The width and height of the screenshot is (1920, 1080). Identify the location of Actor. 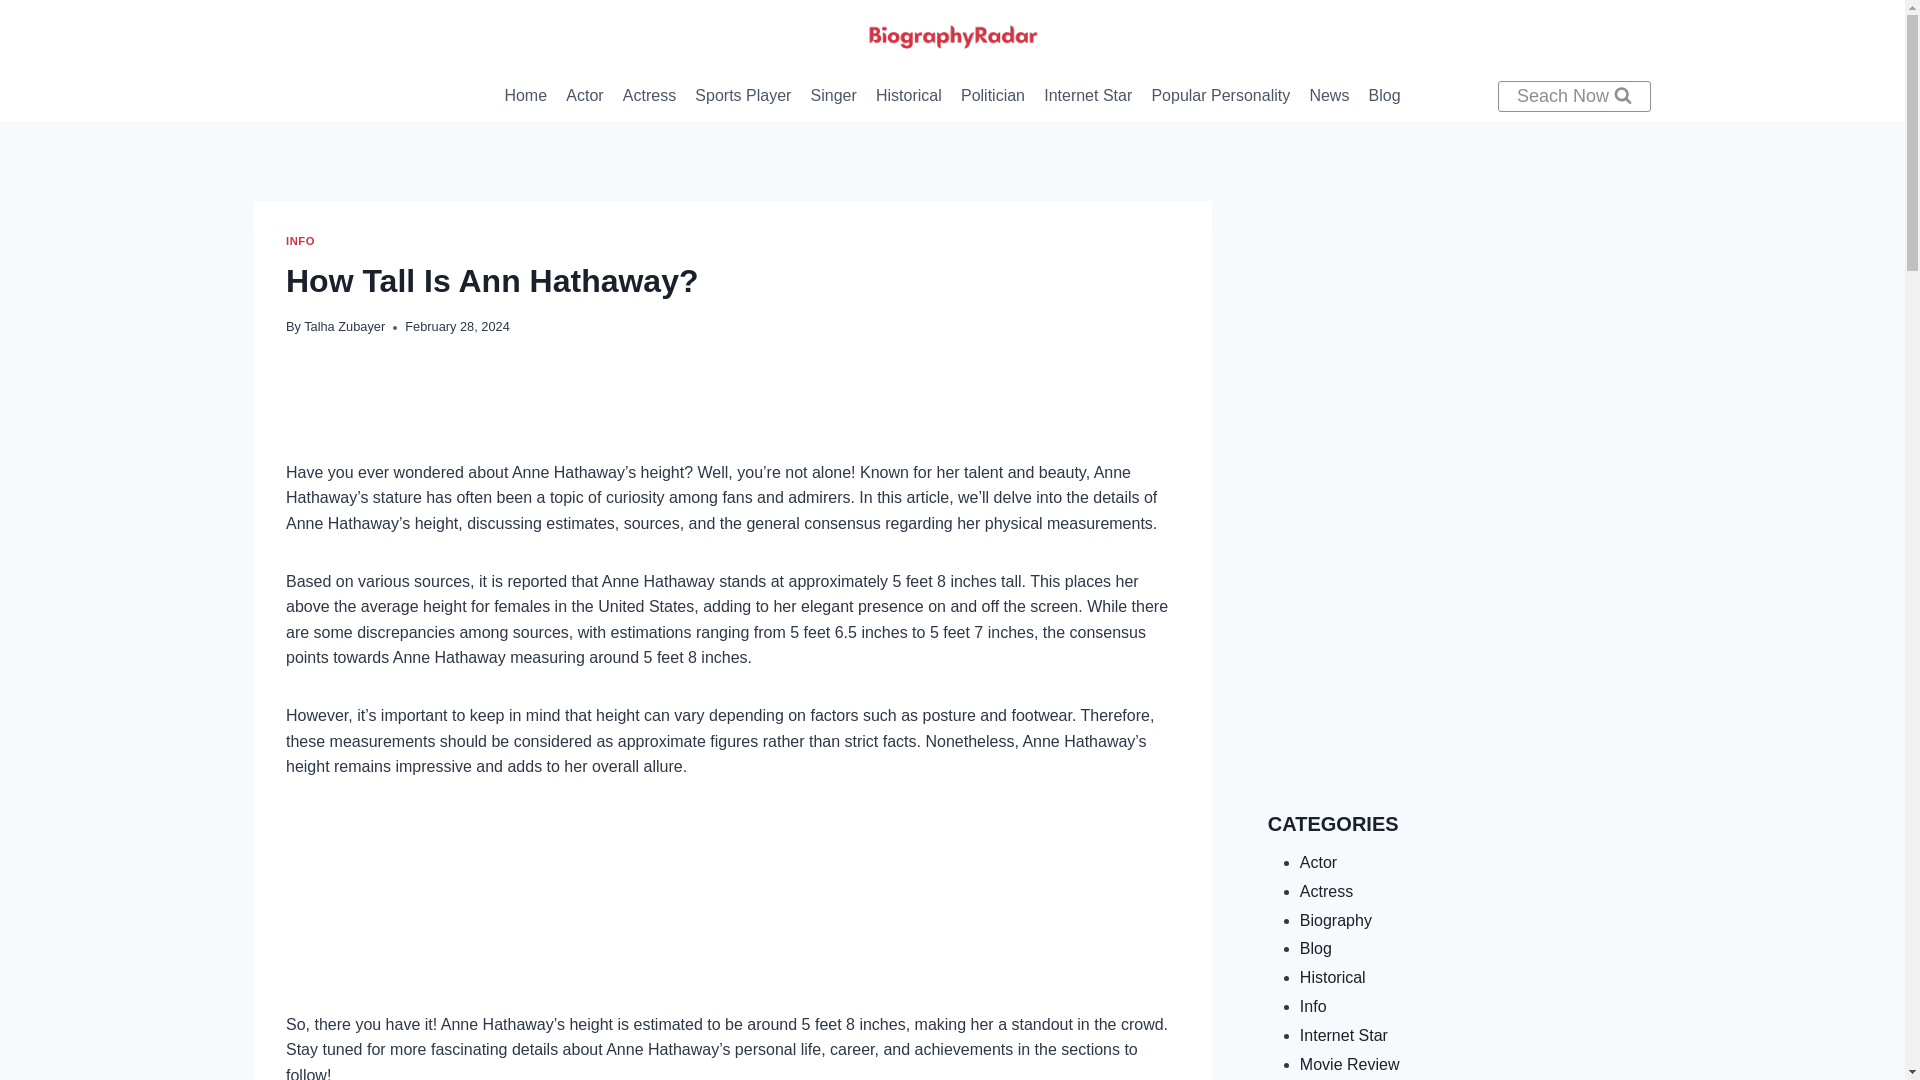
(585, 96).